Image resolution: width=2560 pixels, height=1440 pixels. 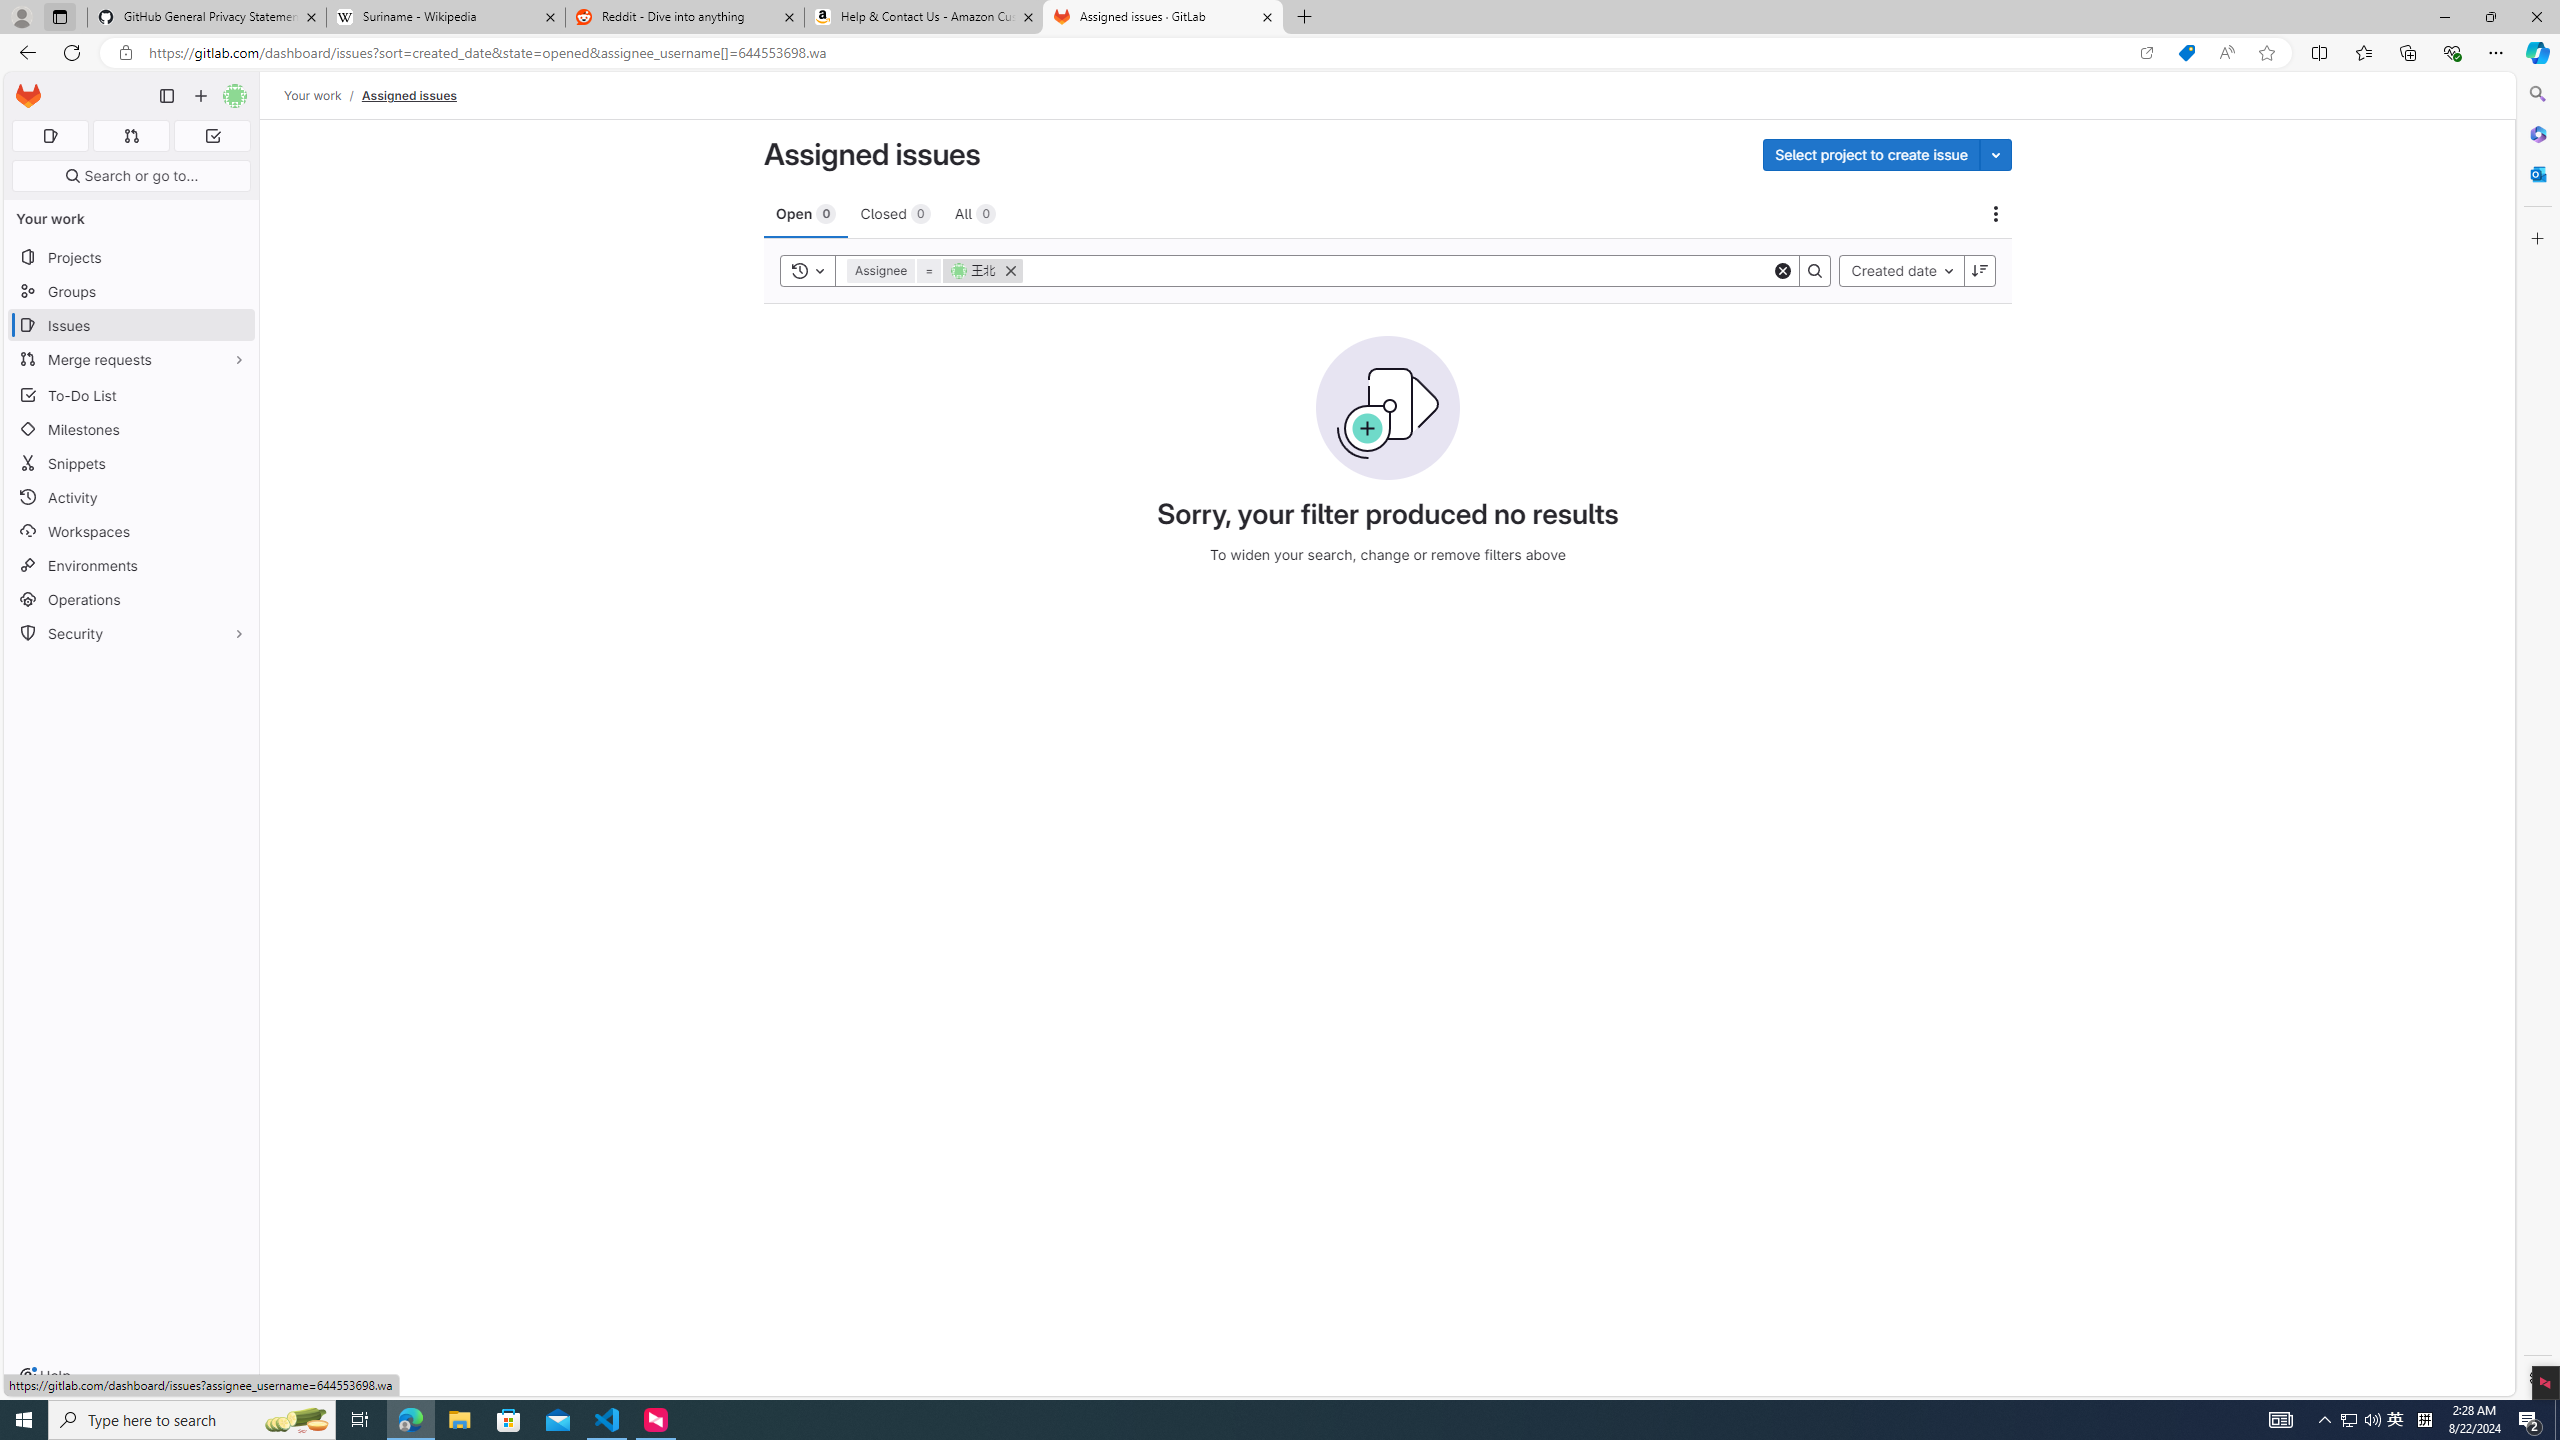 I want to click on Open in app, so click(x=2146, y=53).